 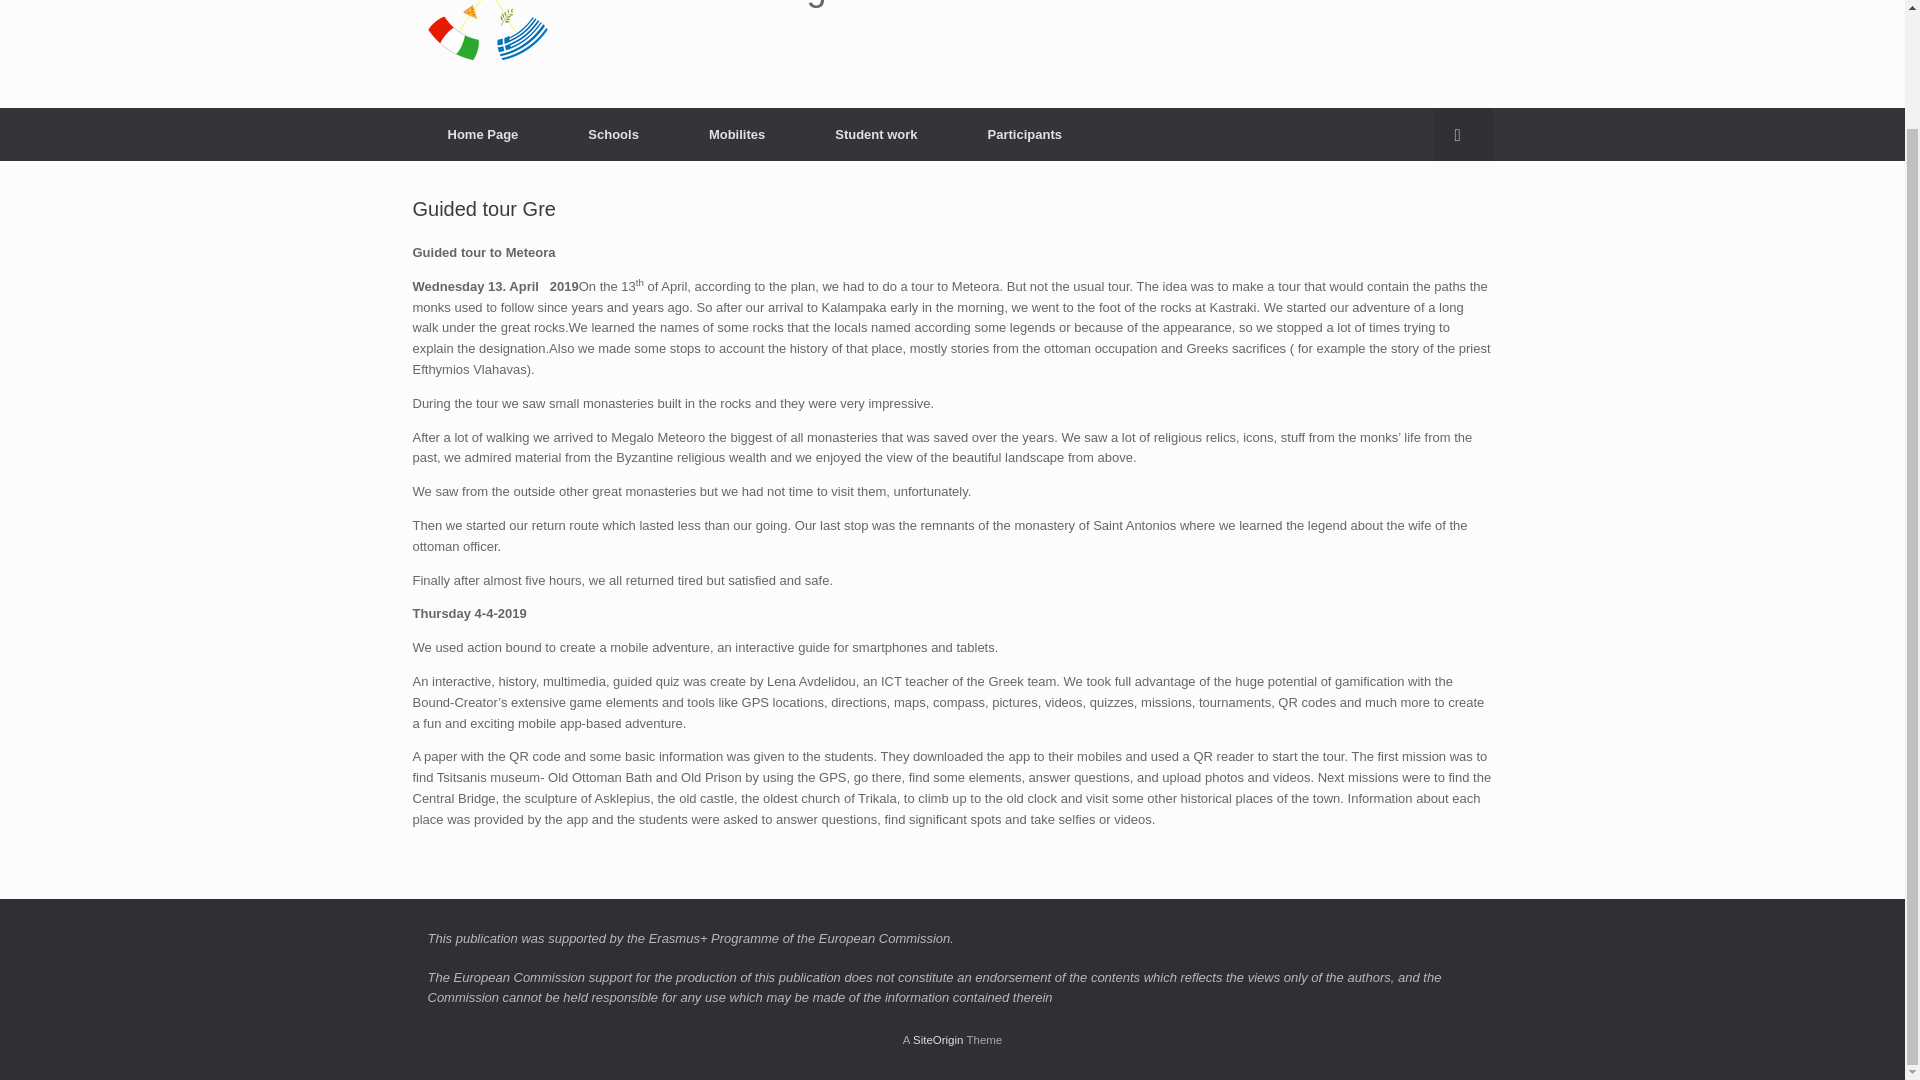 What do you see at coordinates (902, 31) in the screenshot?
I see `Cultural heritage in the context of students' careers` at bounding box center [902, 31].